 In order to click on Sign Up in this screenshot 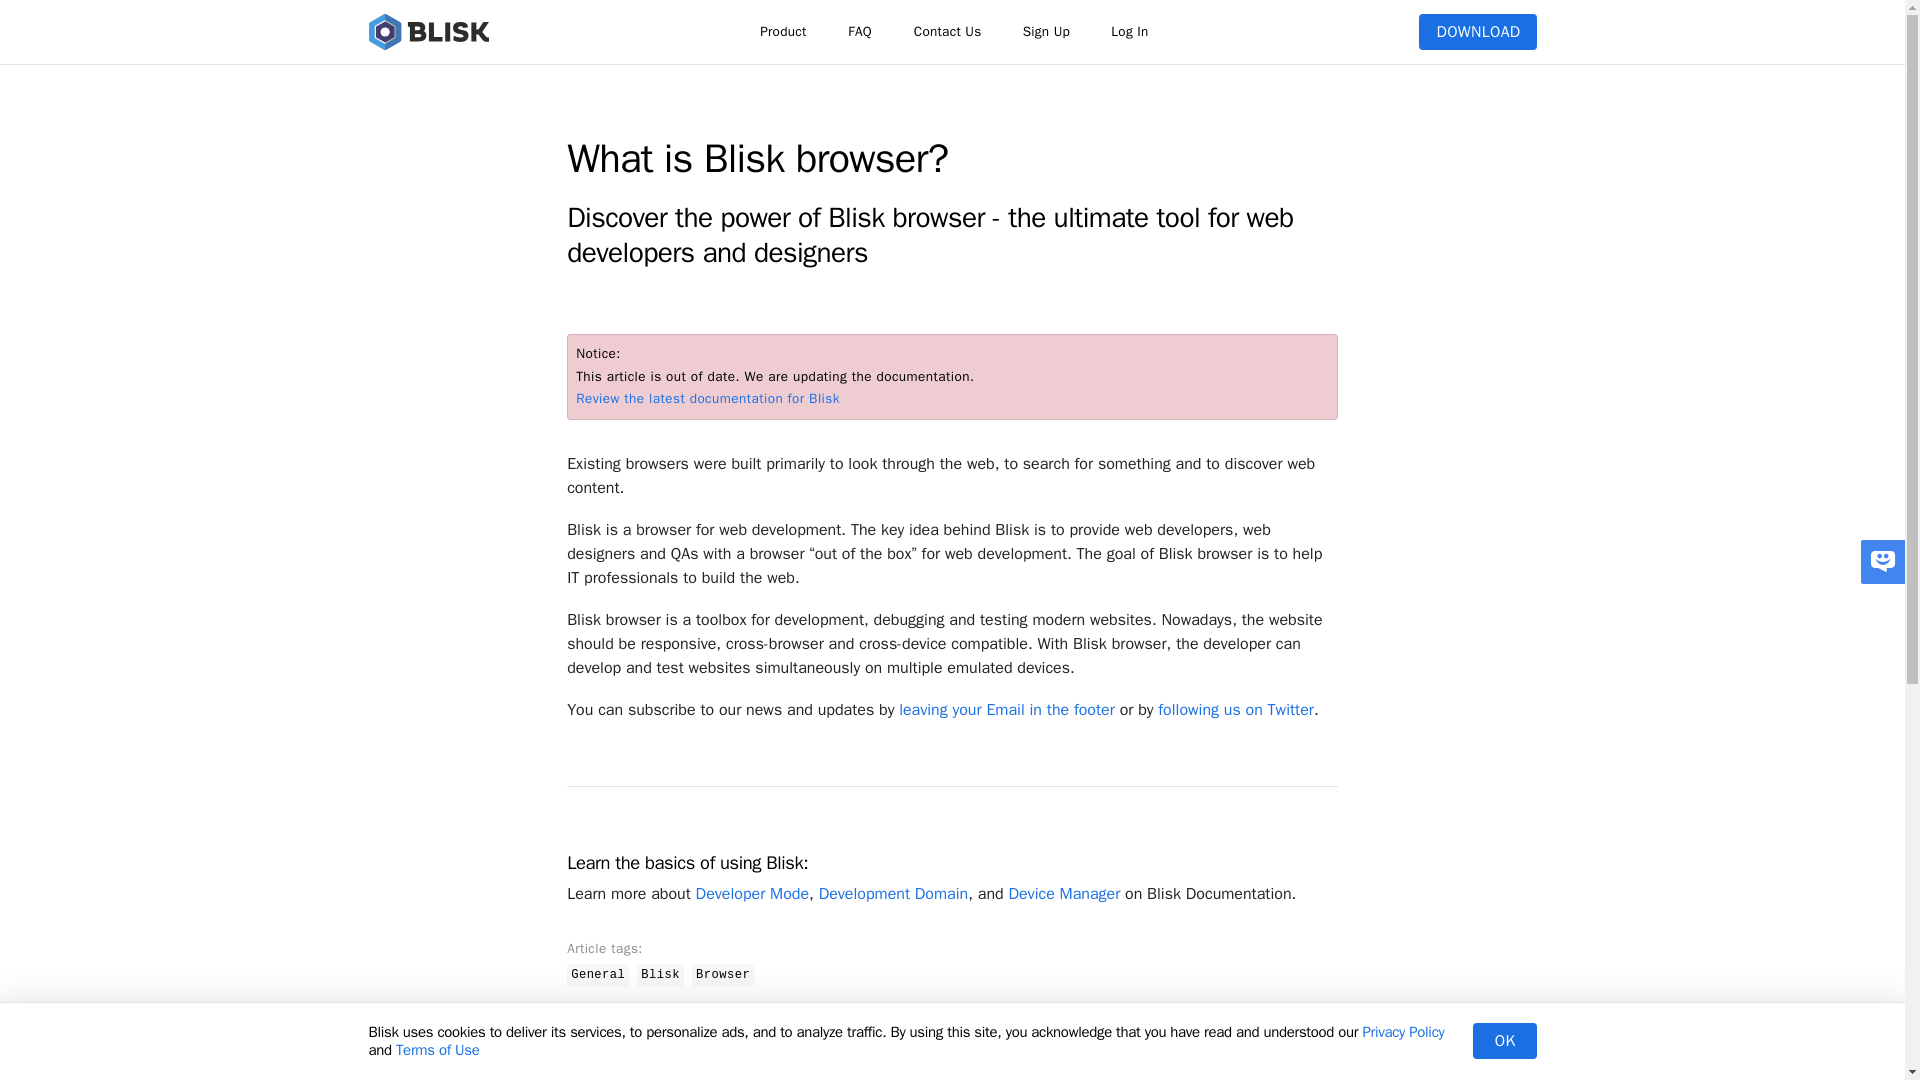, I will do `click(1045, 31)`.